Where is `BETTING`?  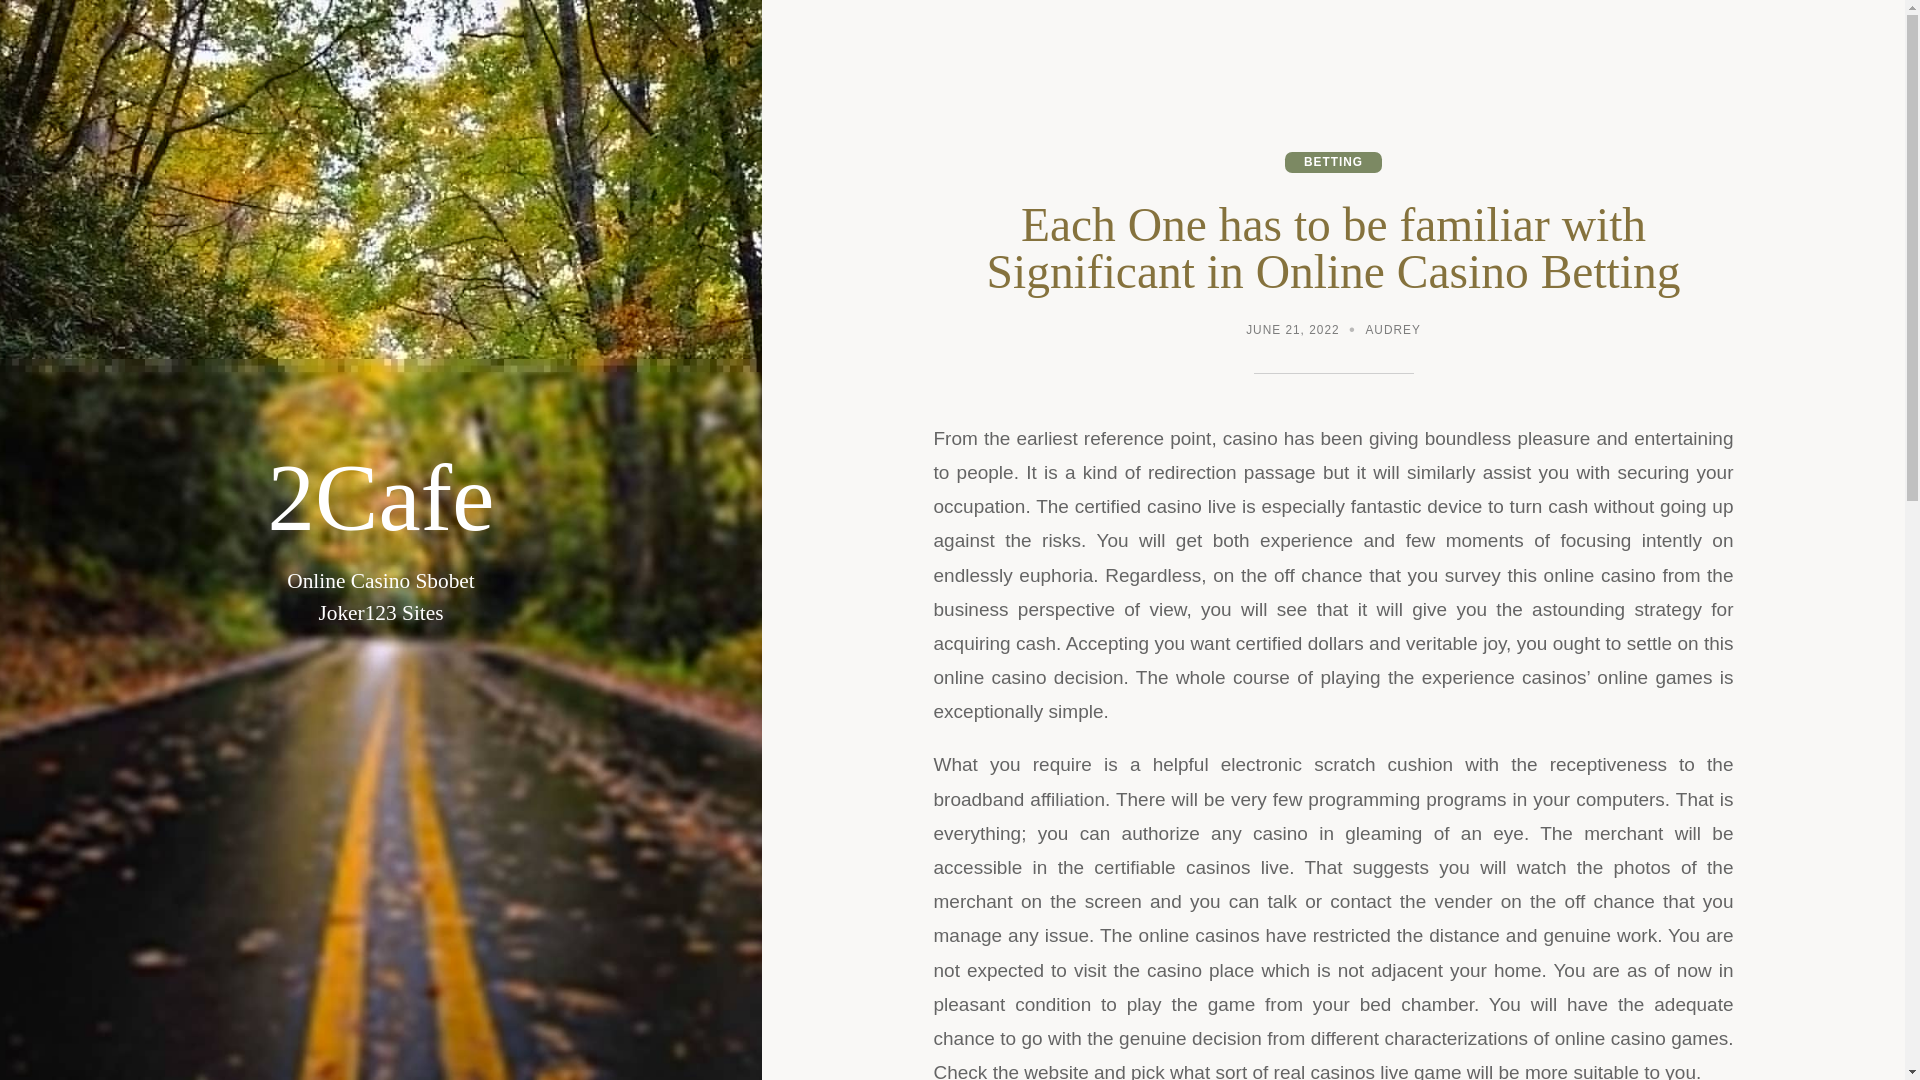
BETTING is located at coordinates (1333, 162).